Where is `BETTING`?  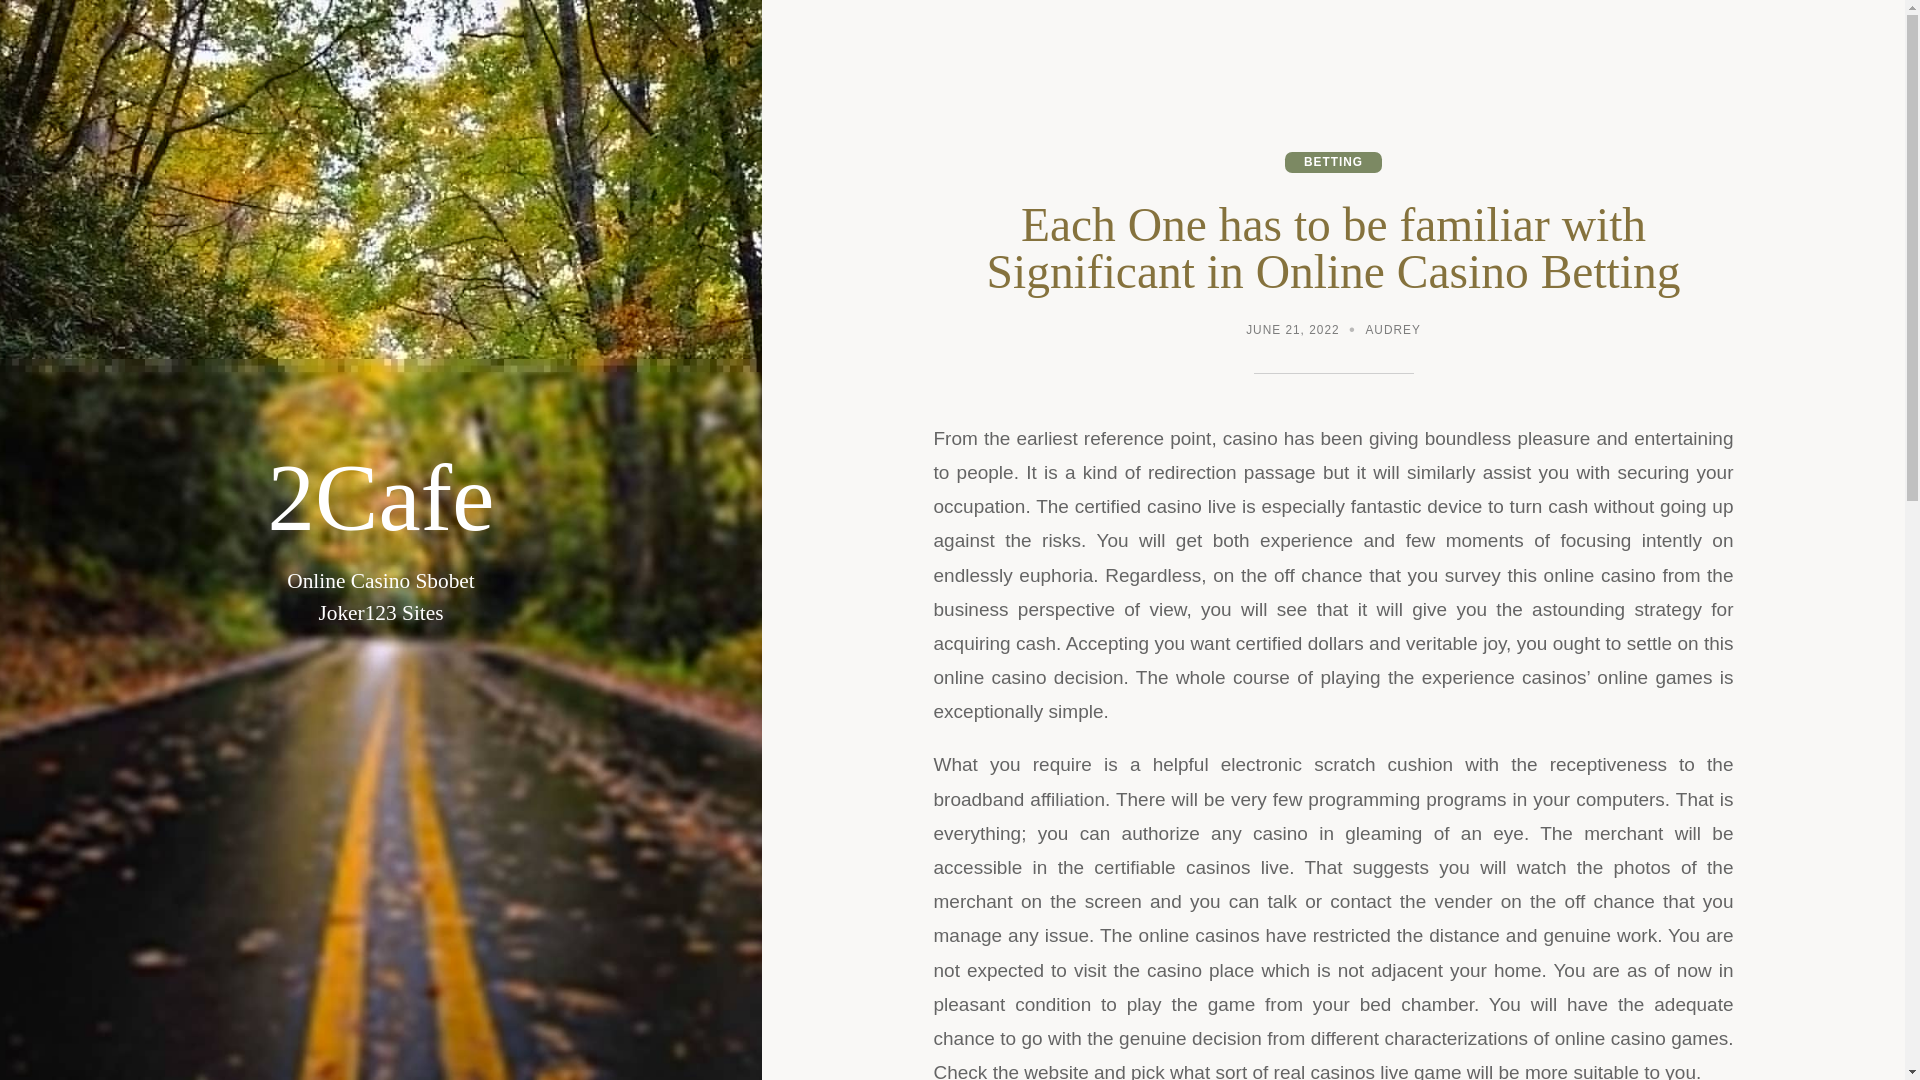
BETTING is located at coordinates (1333, 162).